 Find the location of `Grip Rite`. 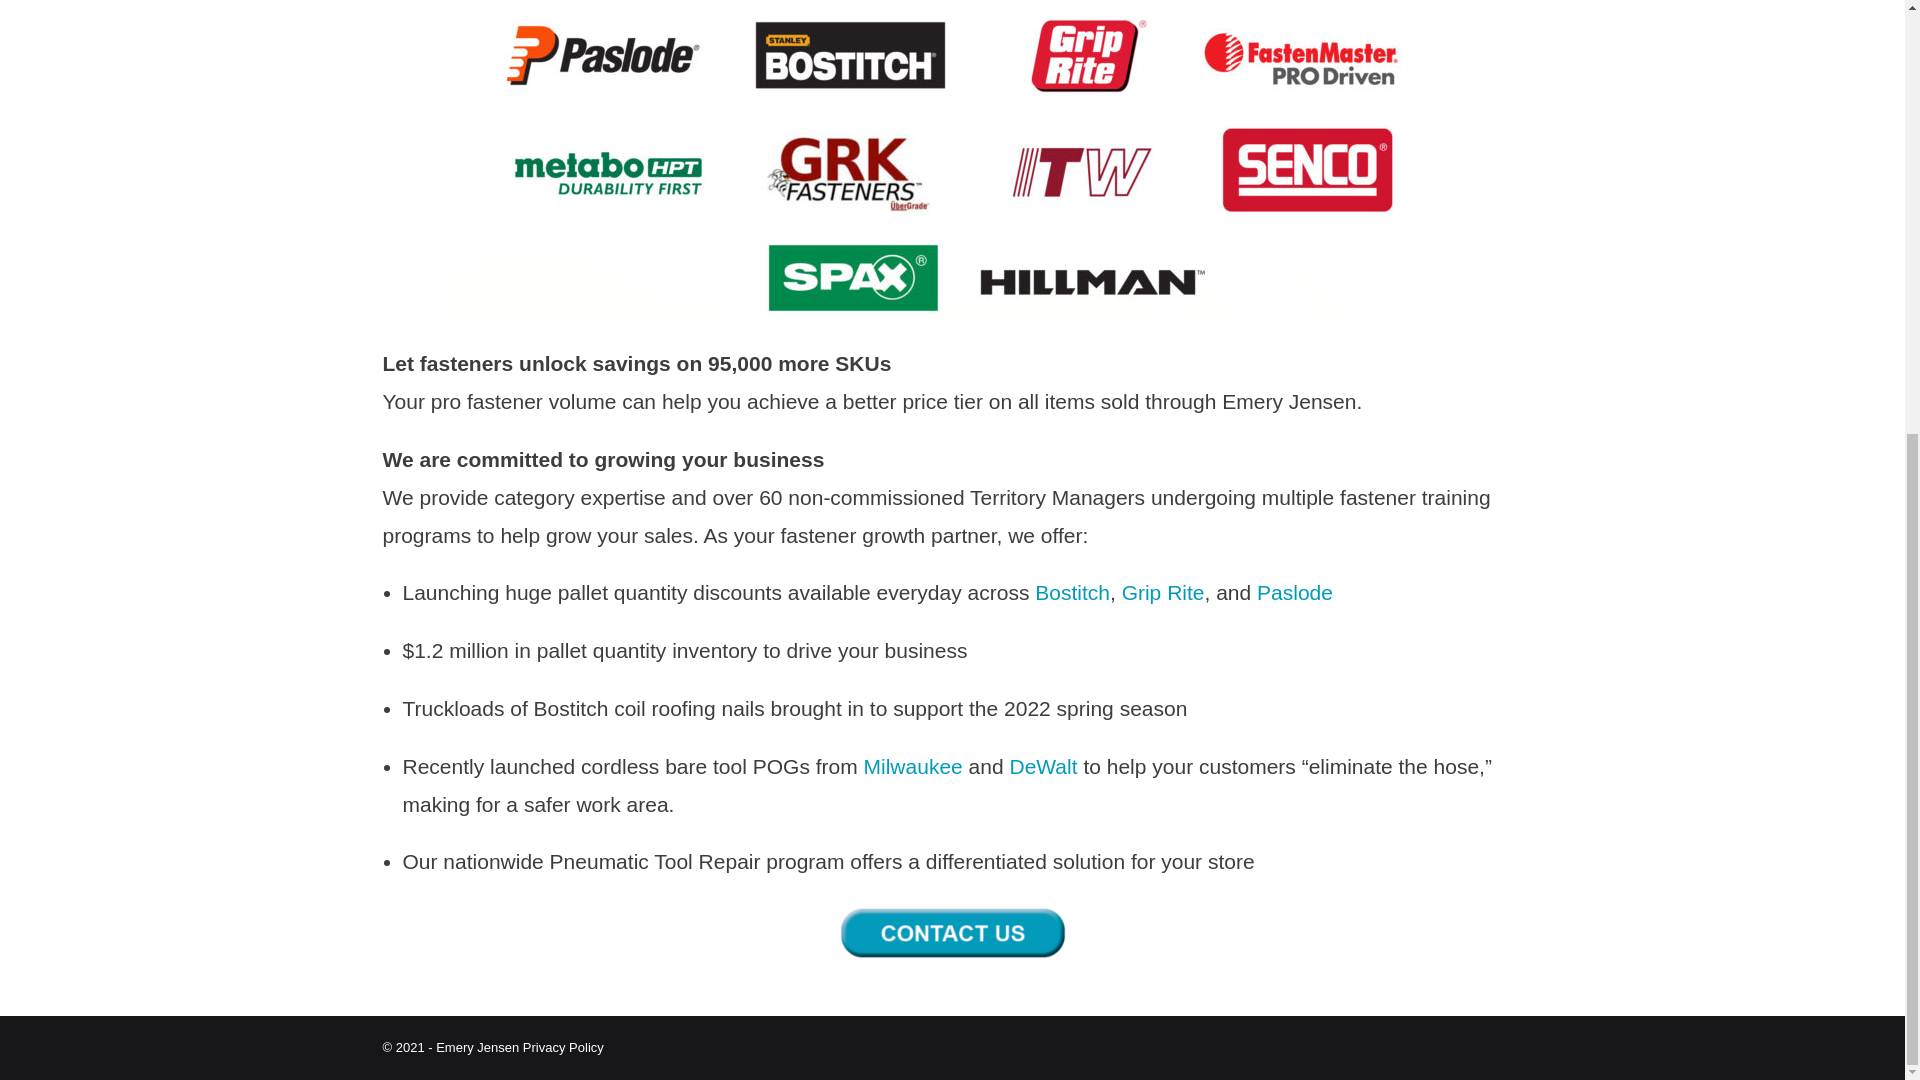

Grip Rite is located at coordinates (1163, 592).